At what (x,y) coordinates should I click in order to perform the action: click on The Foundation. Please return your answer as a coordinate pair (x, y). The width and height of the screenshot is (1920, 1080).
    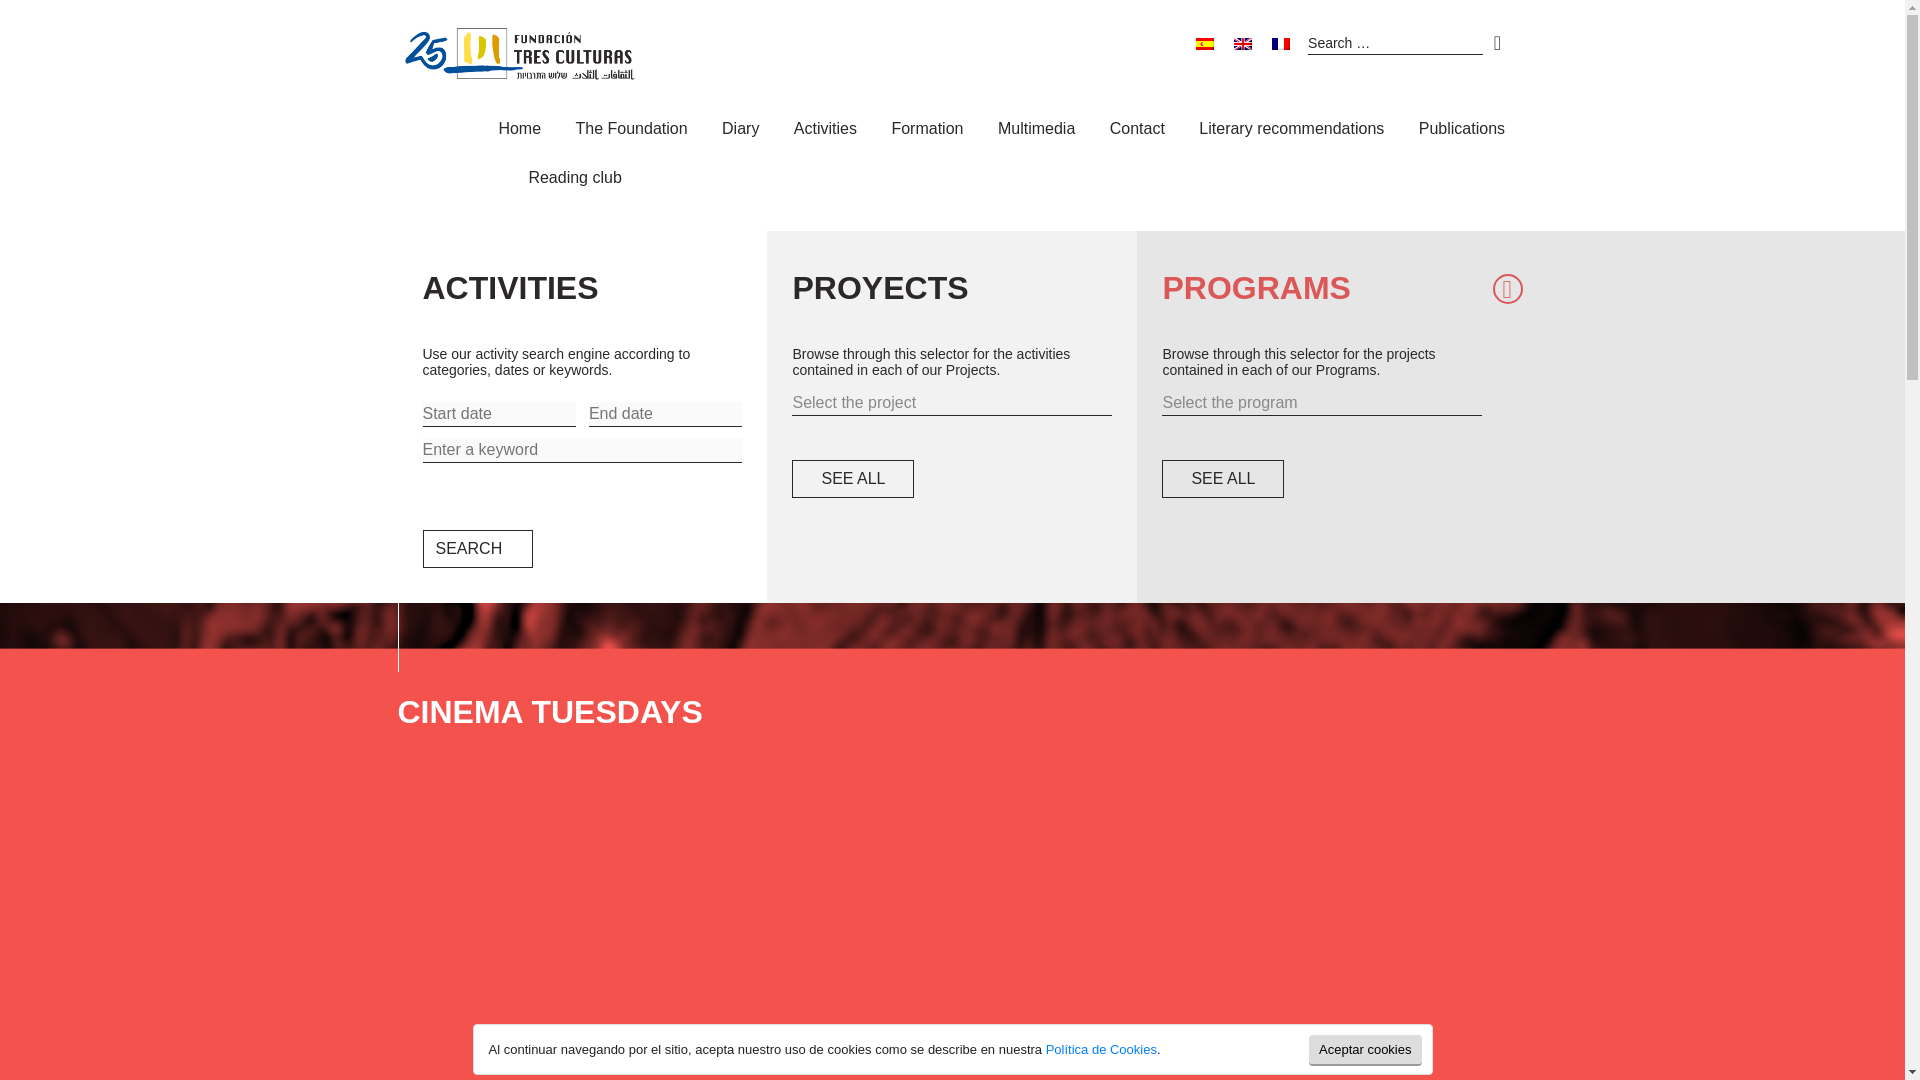
    Looking at the image, I should click on (632, 132).